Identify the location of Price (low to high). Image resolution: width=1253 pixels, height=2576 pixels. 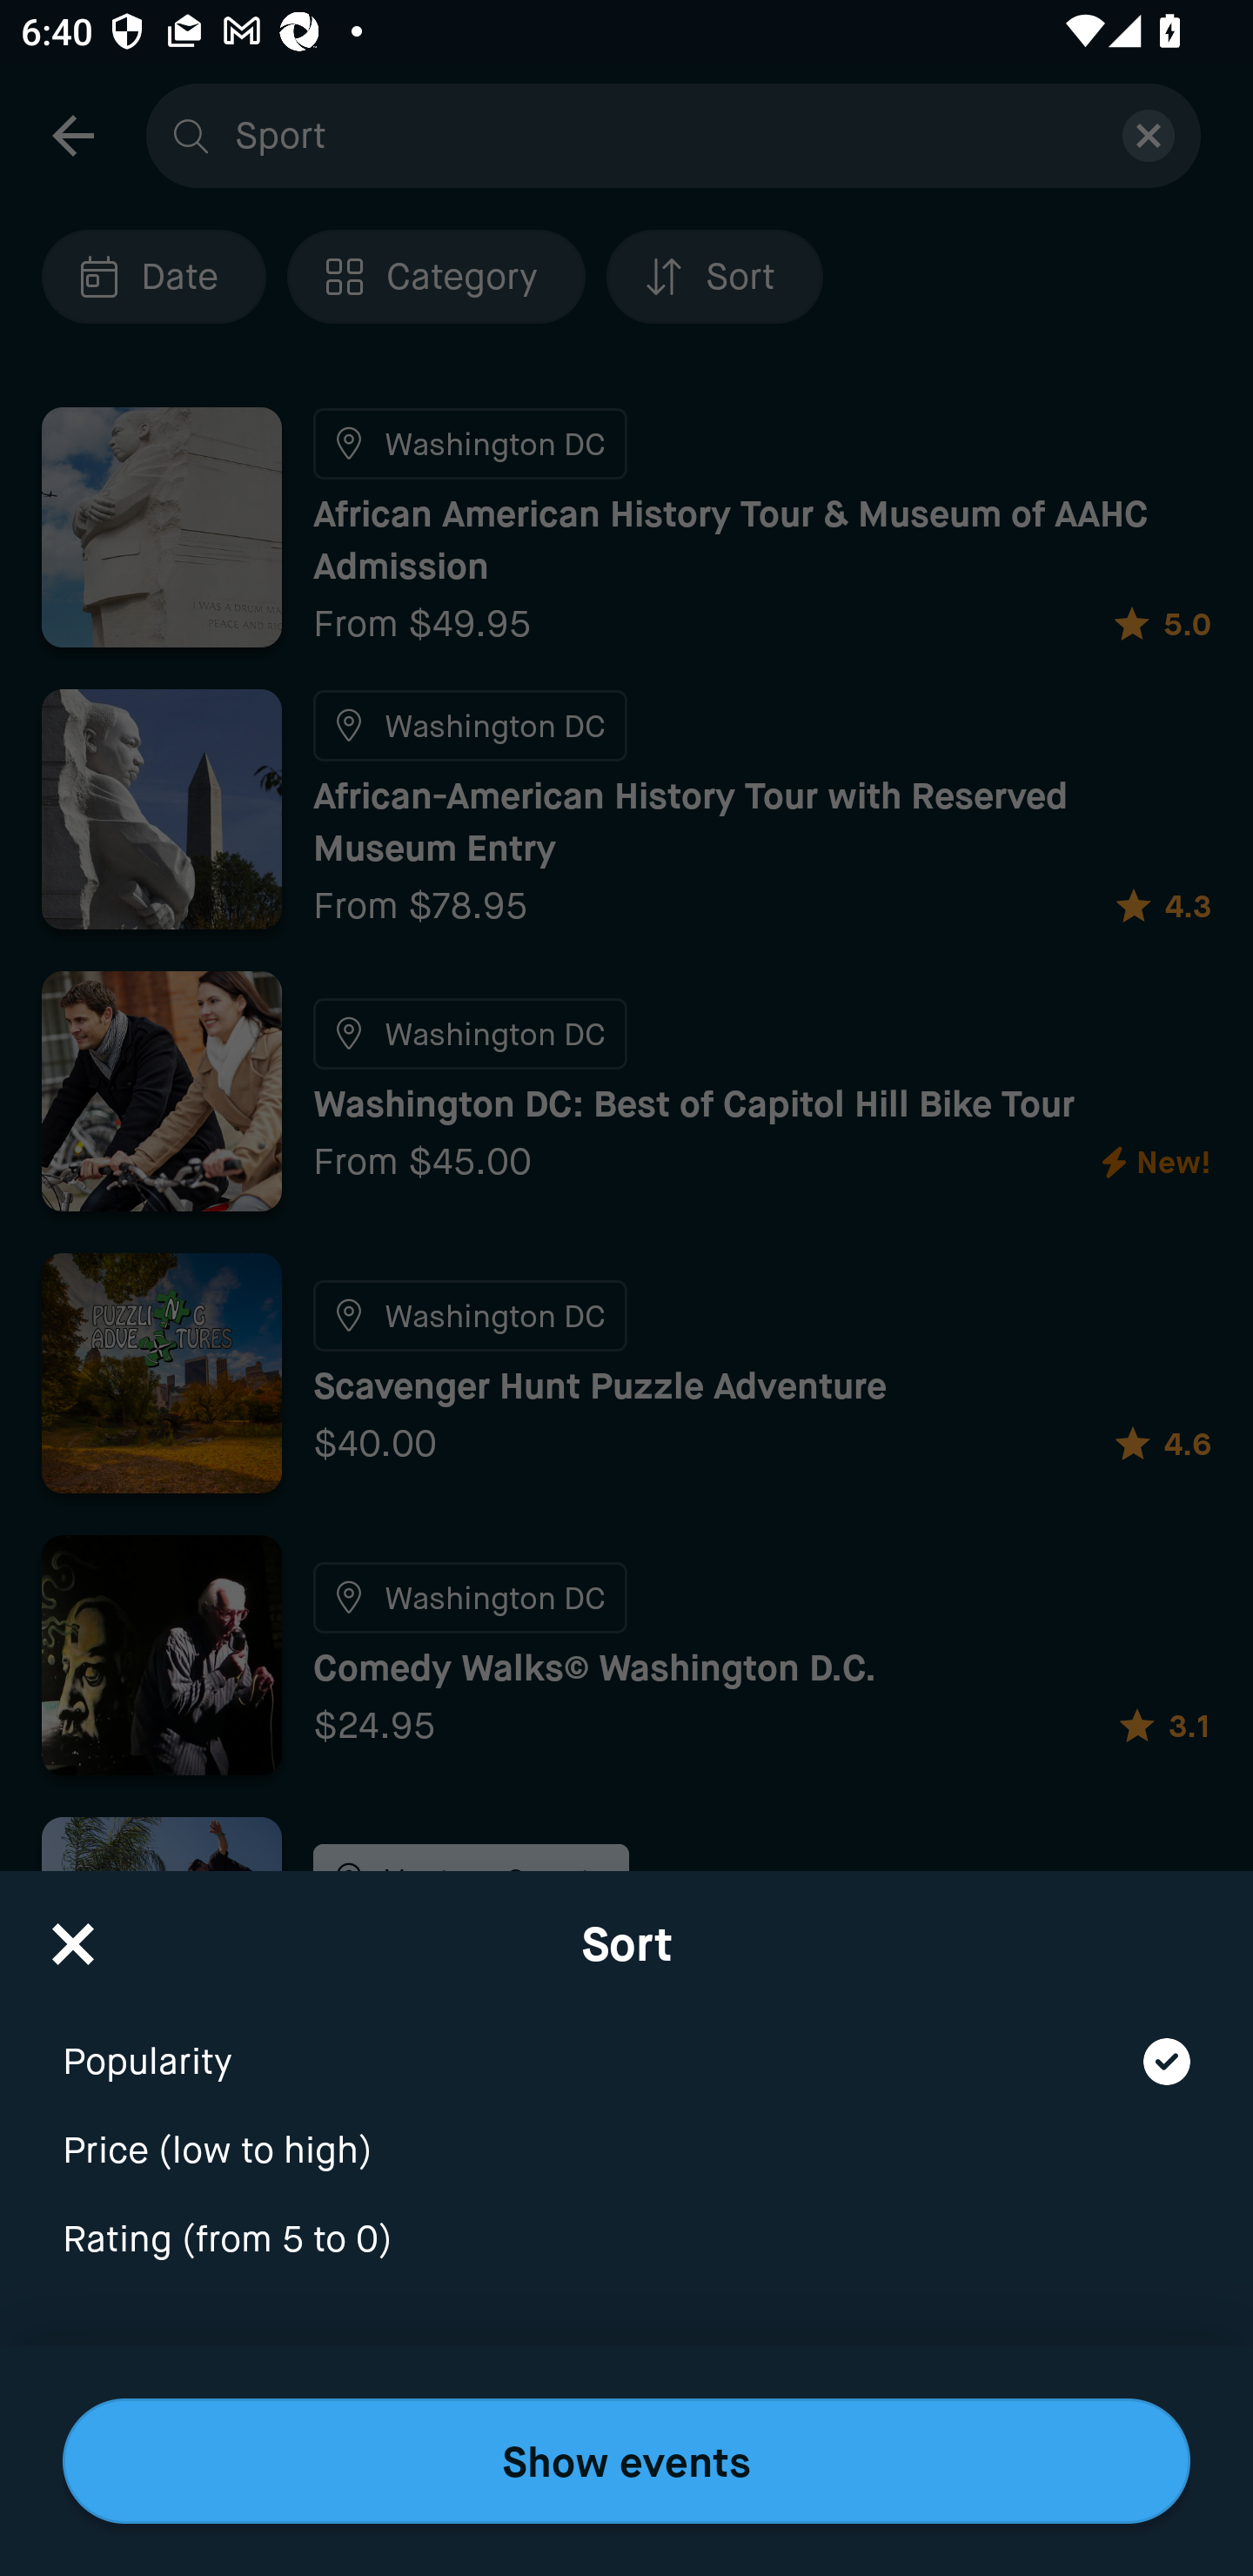
(626, 2131).